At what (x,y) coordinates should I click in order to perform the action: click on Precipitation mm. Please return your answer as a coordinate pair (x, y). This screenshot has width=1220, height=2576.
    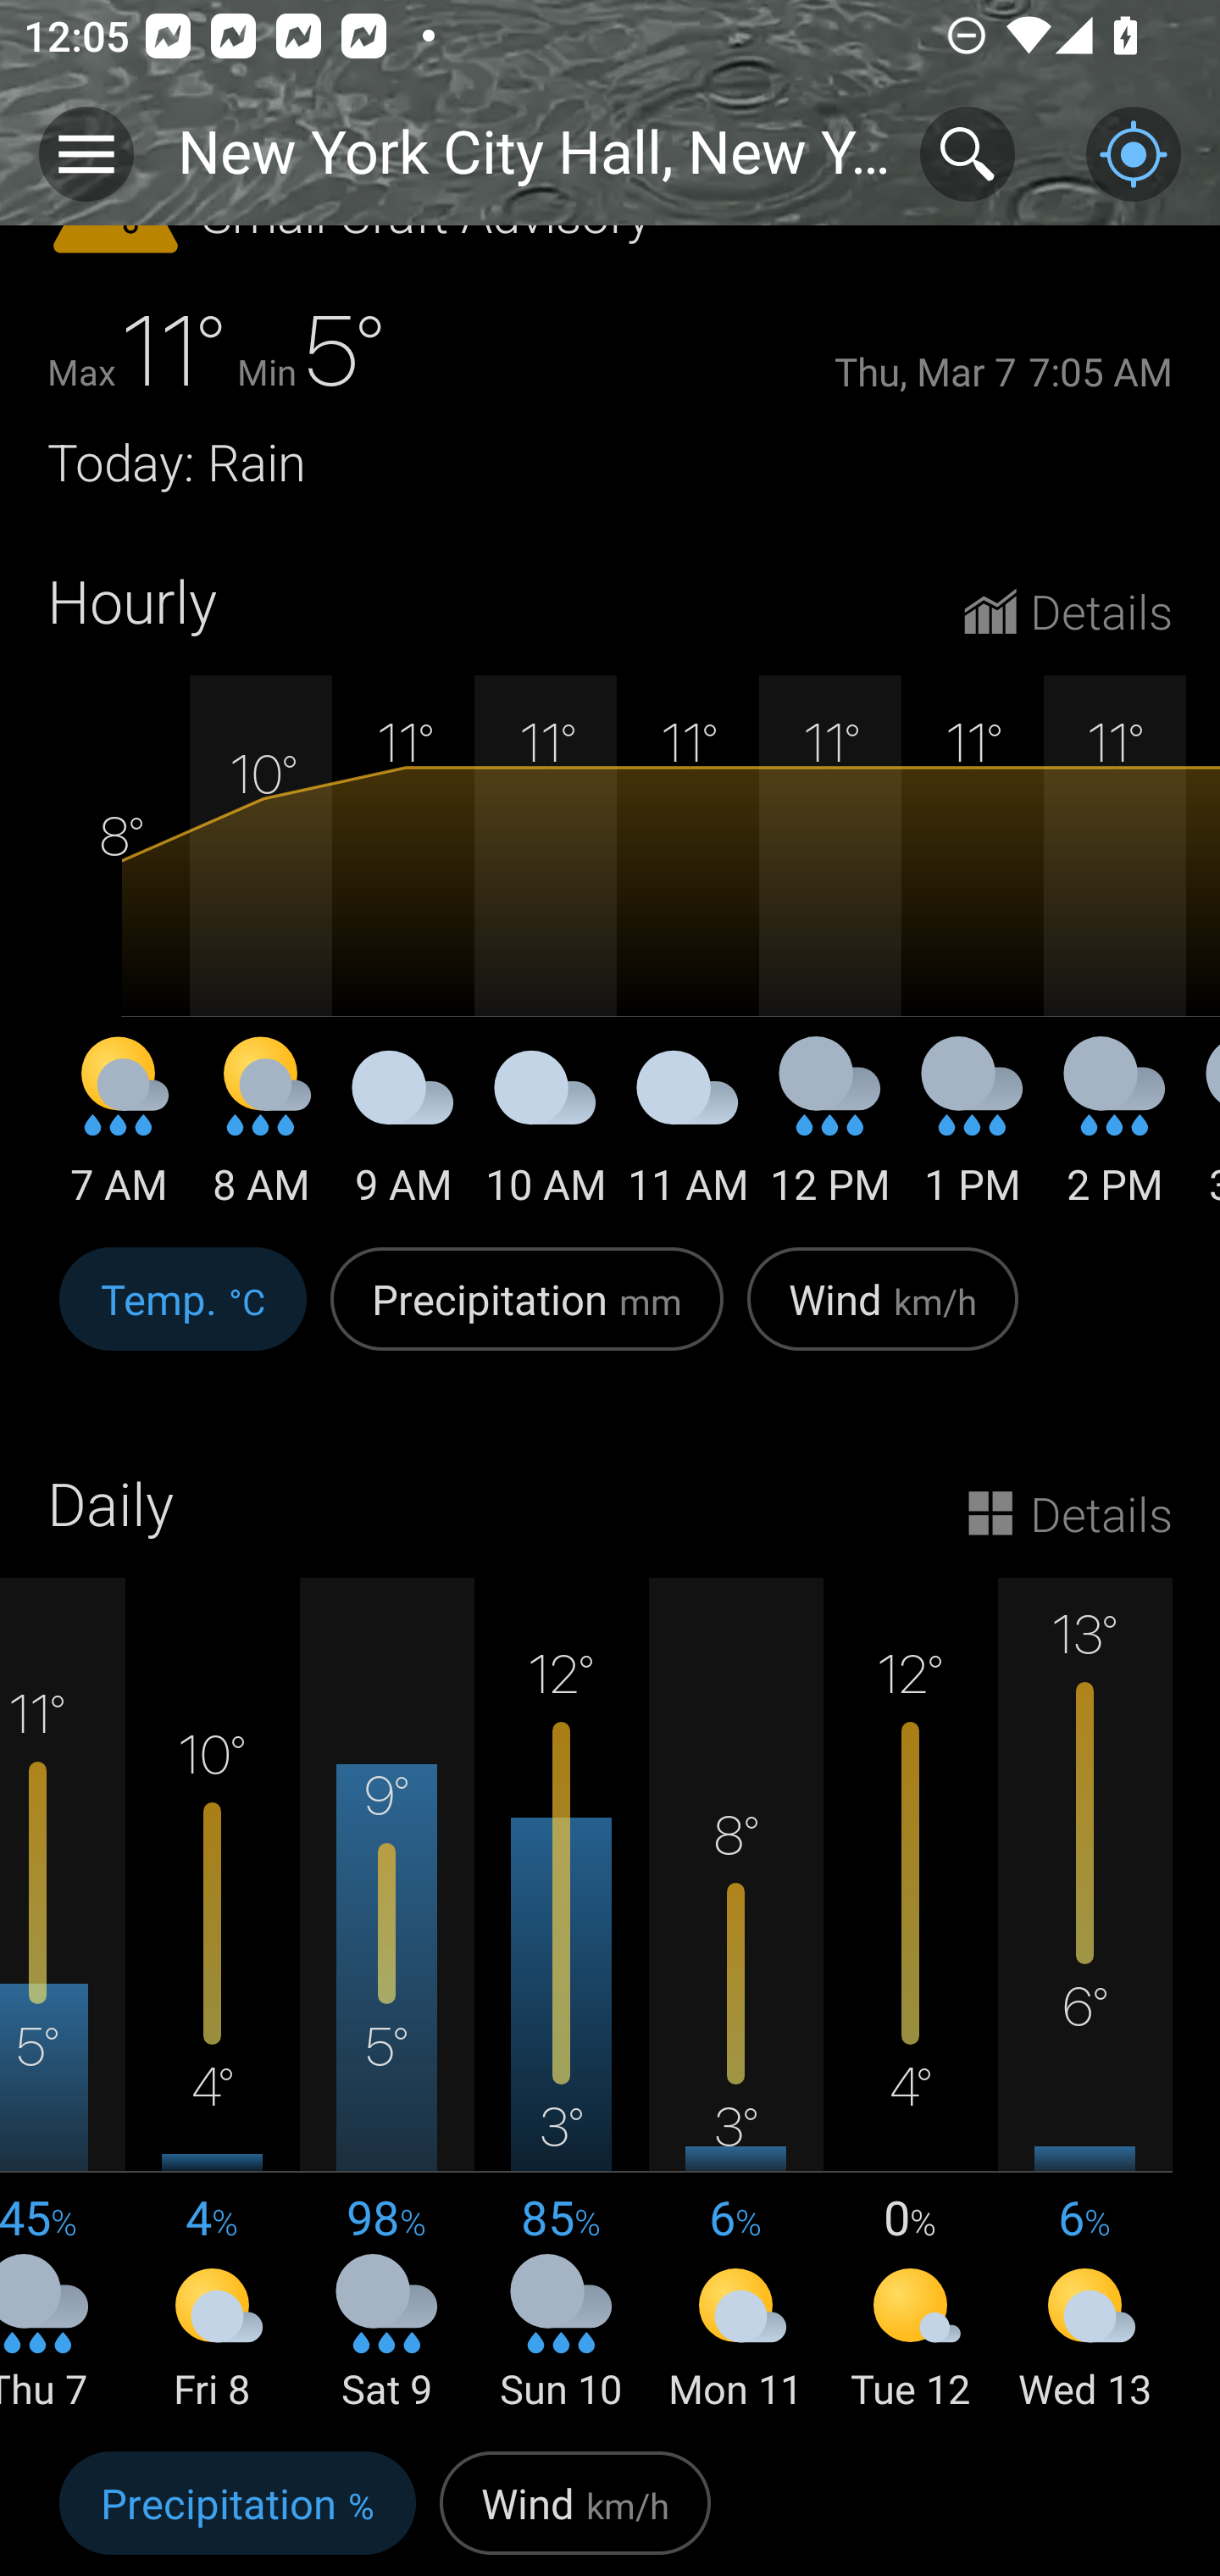
    Looking at the image, I should click on (527, 1317).